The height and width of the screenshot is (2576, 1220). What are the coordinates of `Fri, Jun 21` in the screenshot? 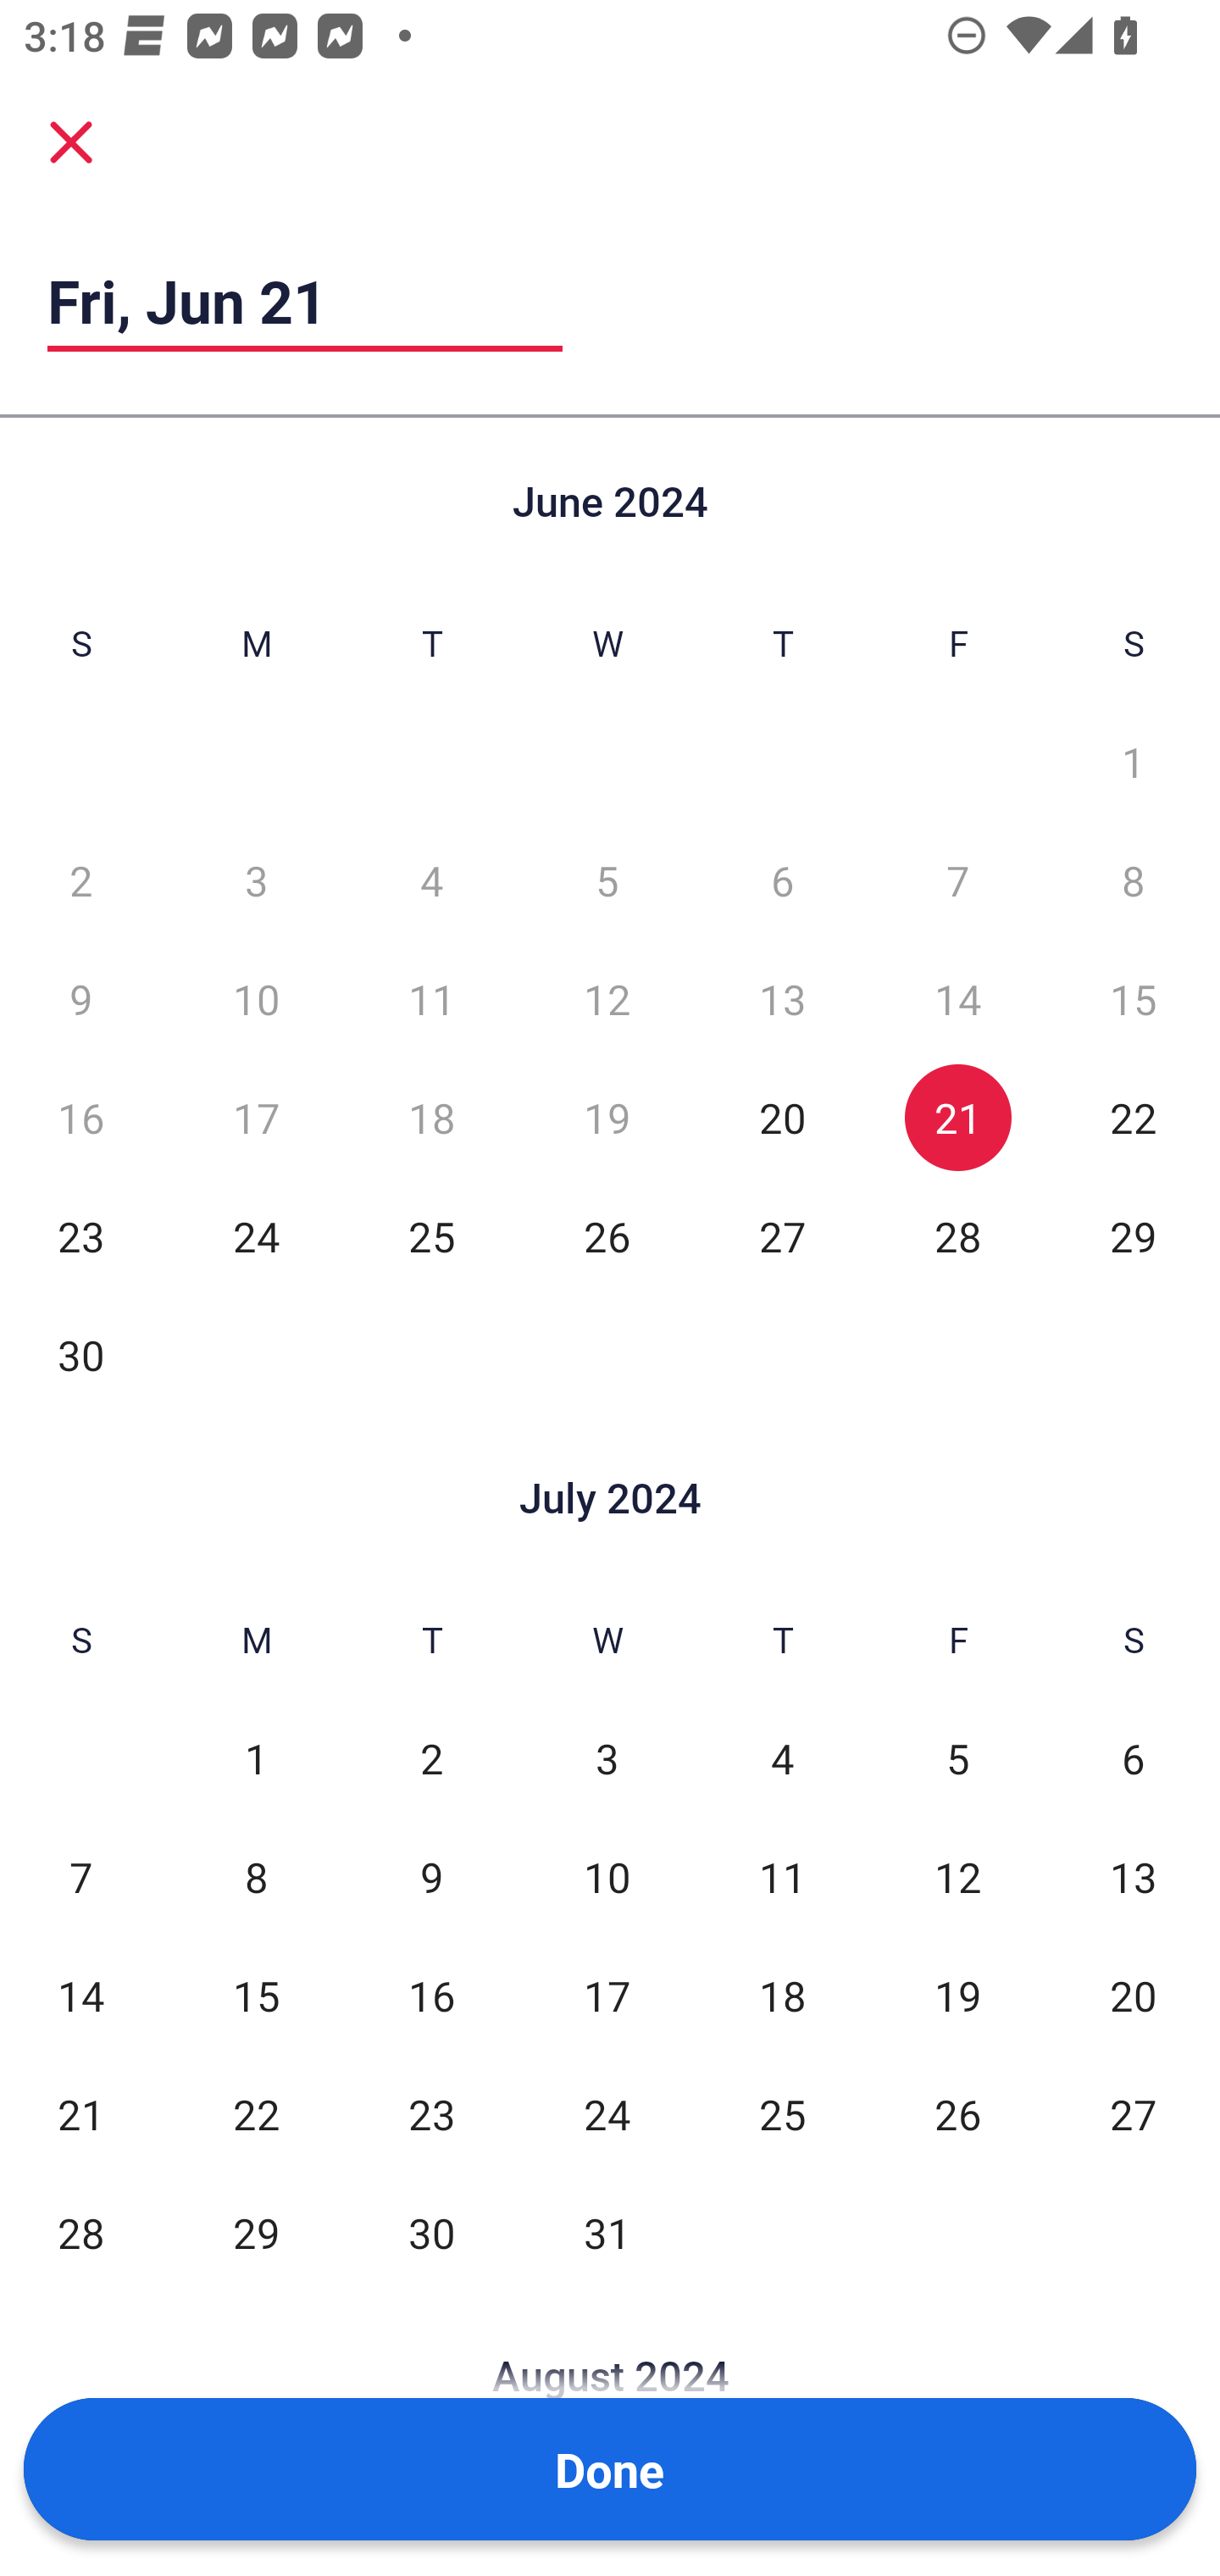 It's located at (305, 300).